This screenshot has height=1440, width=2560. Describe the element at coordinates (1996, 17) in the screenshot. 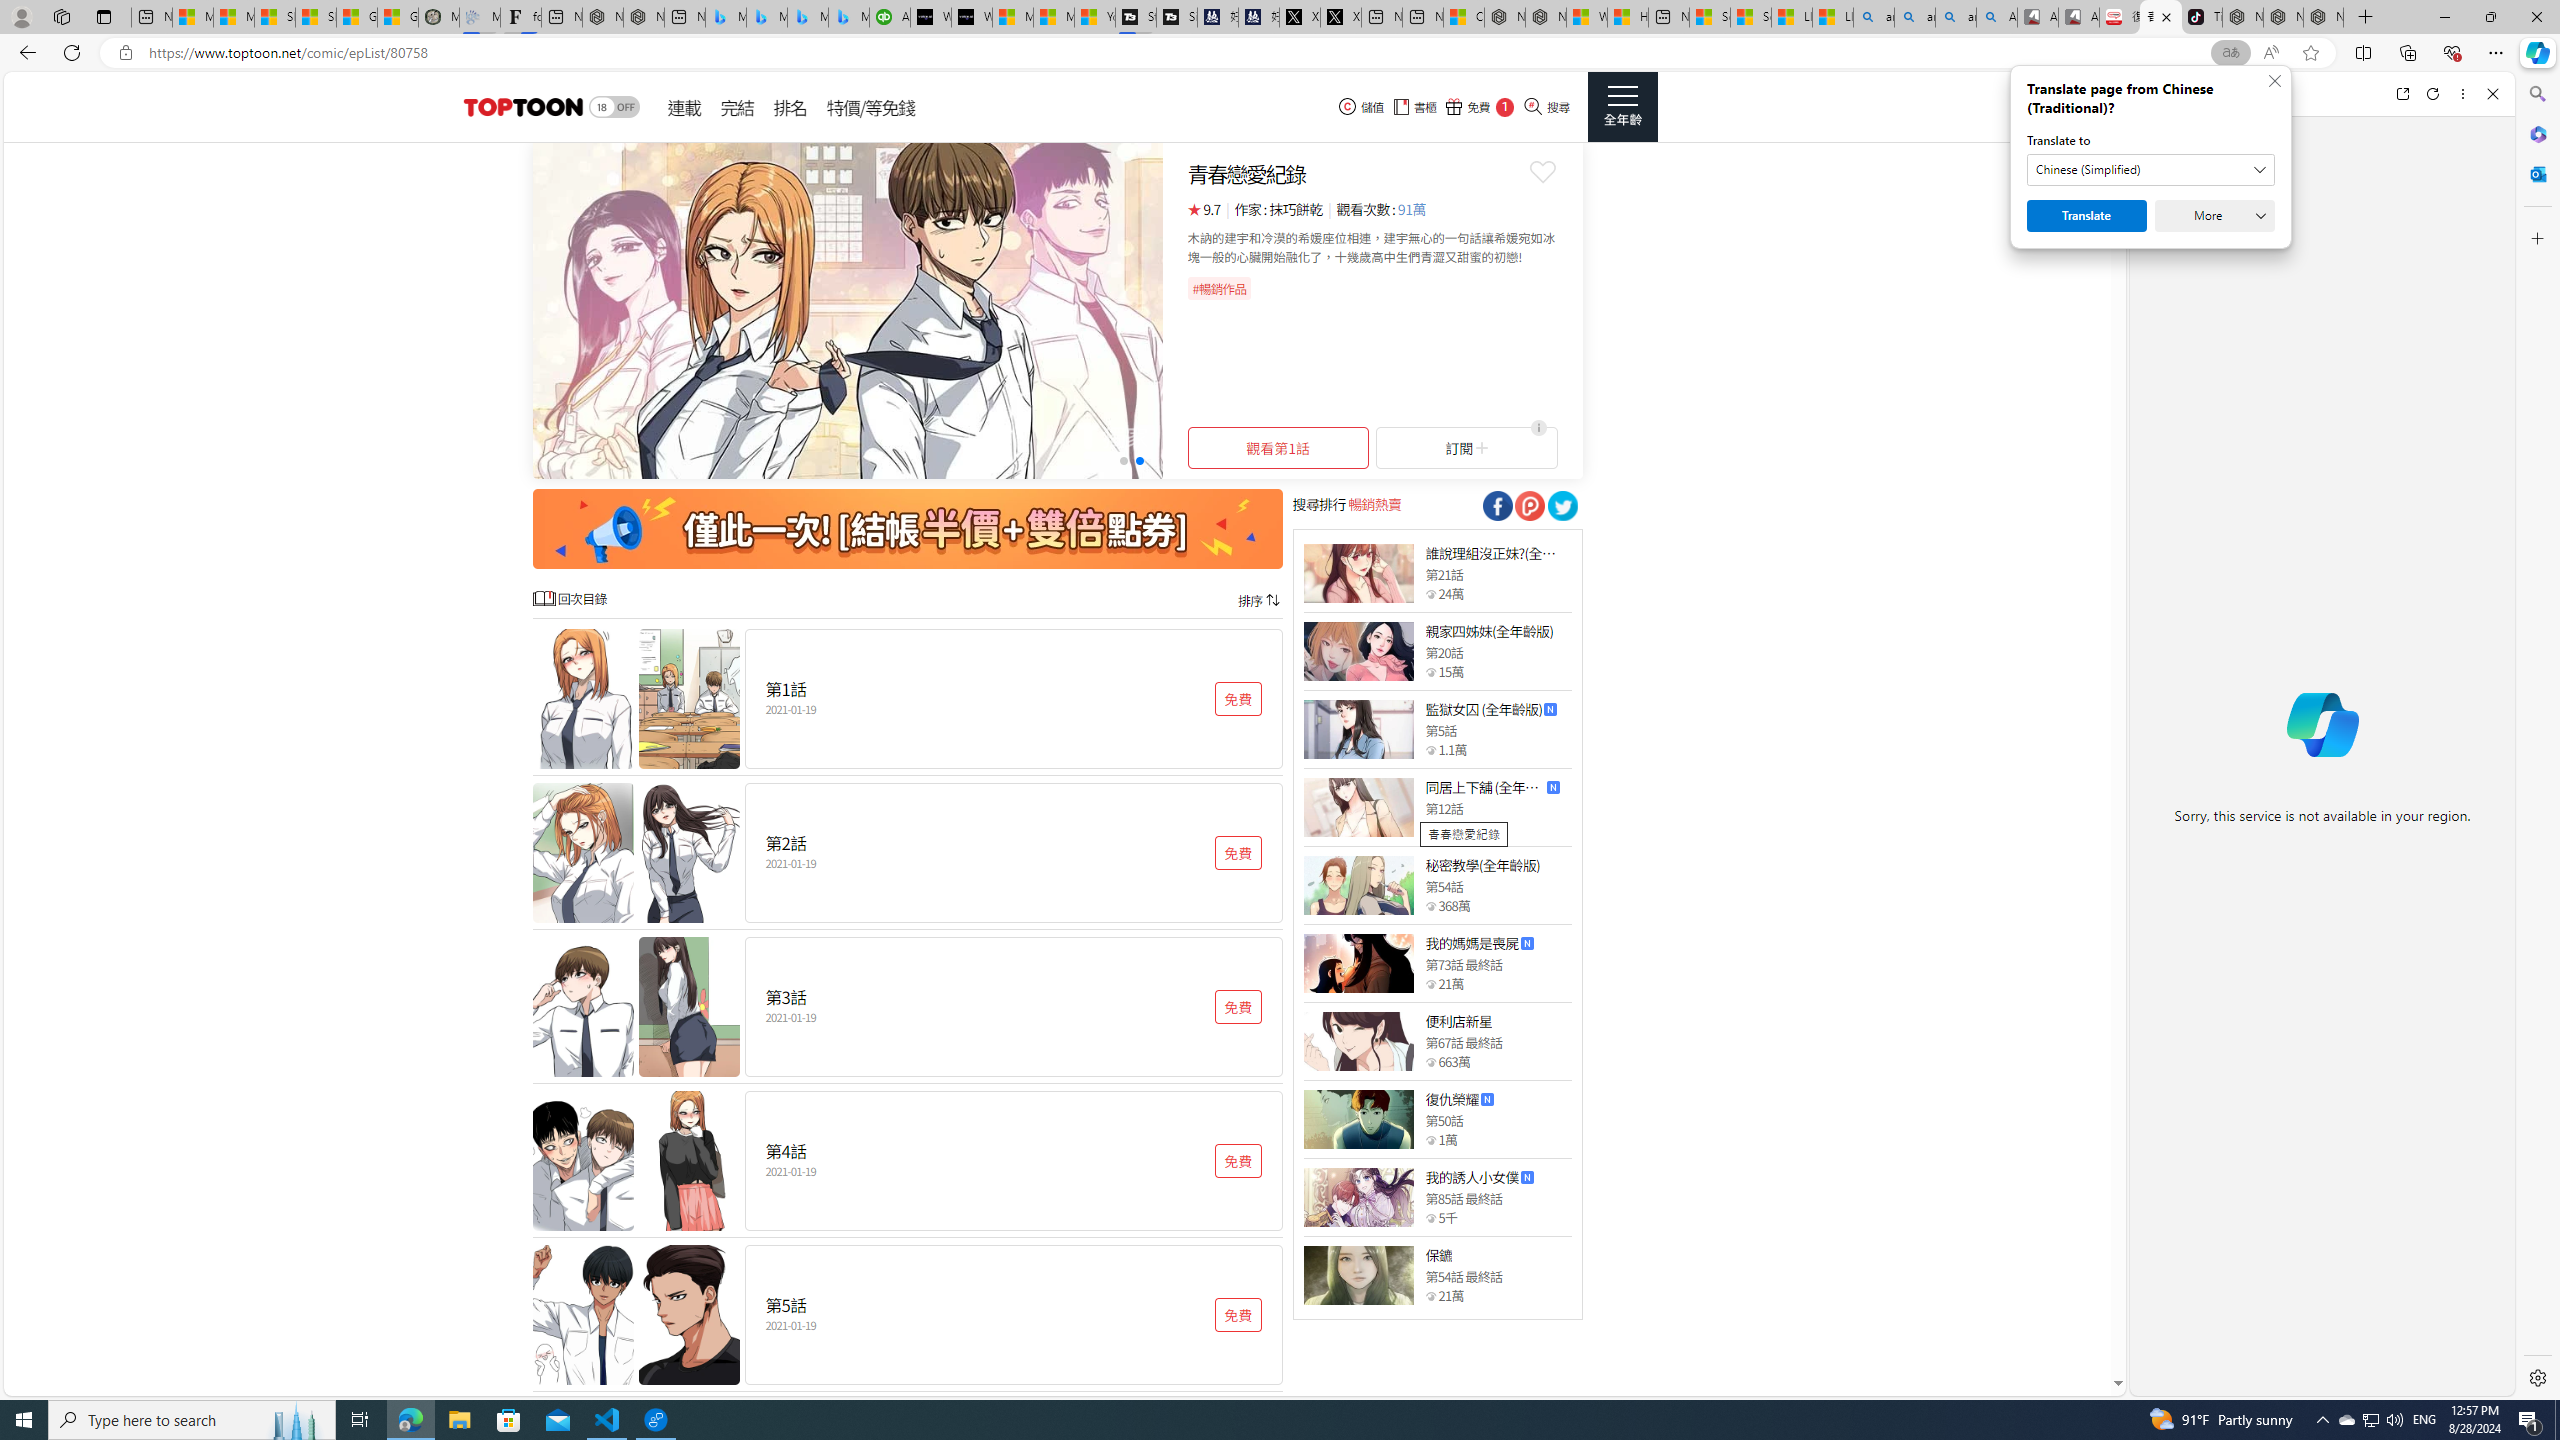

I see `Amazon Echo Robot - Search Images` at that location.